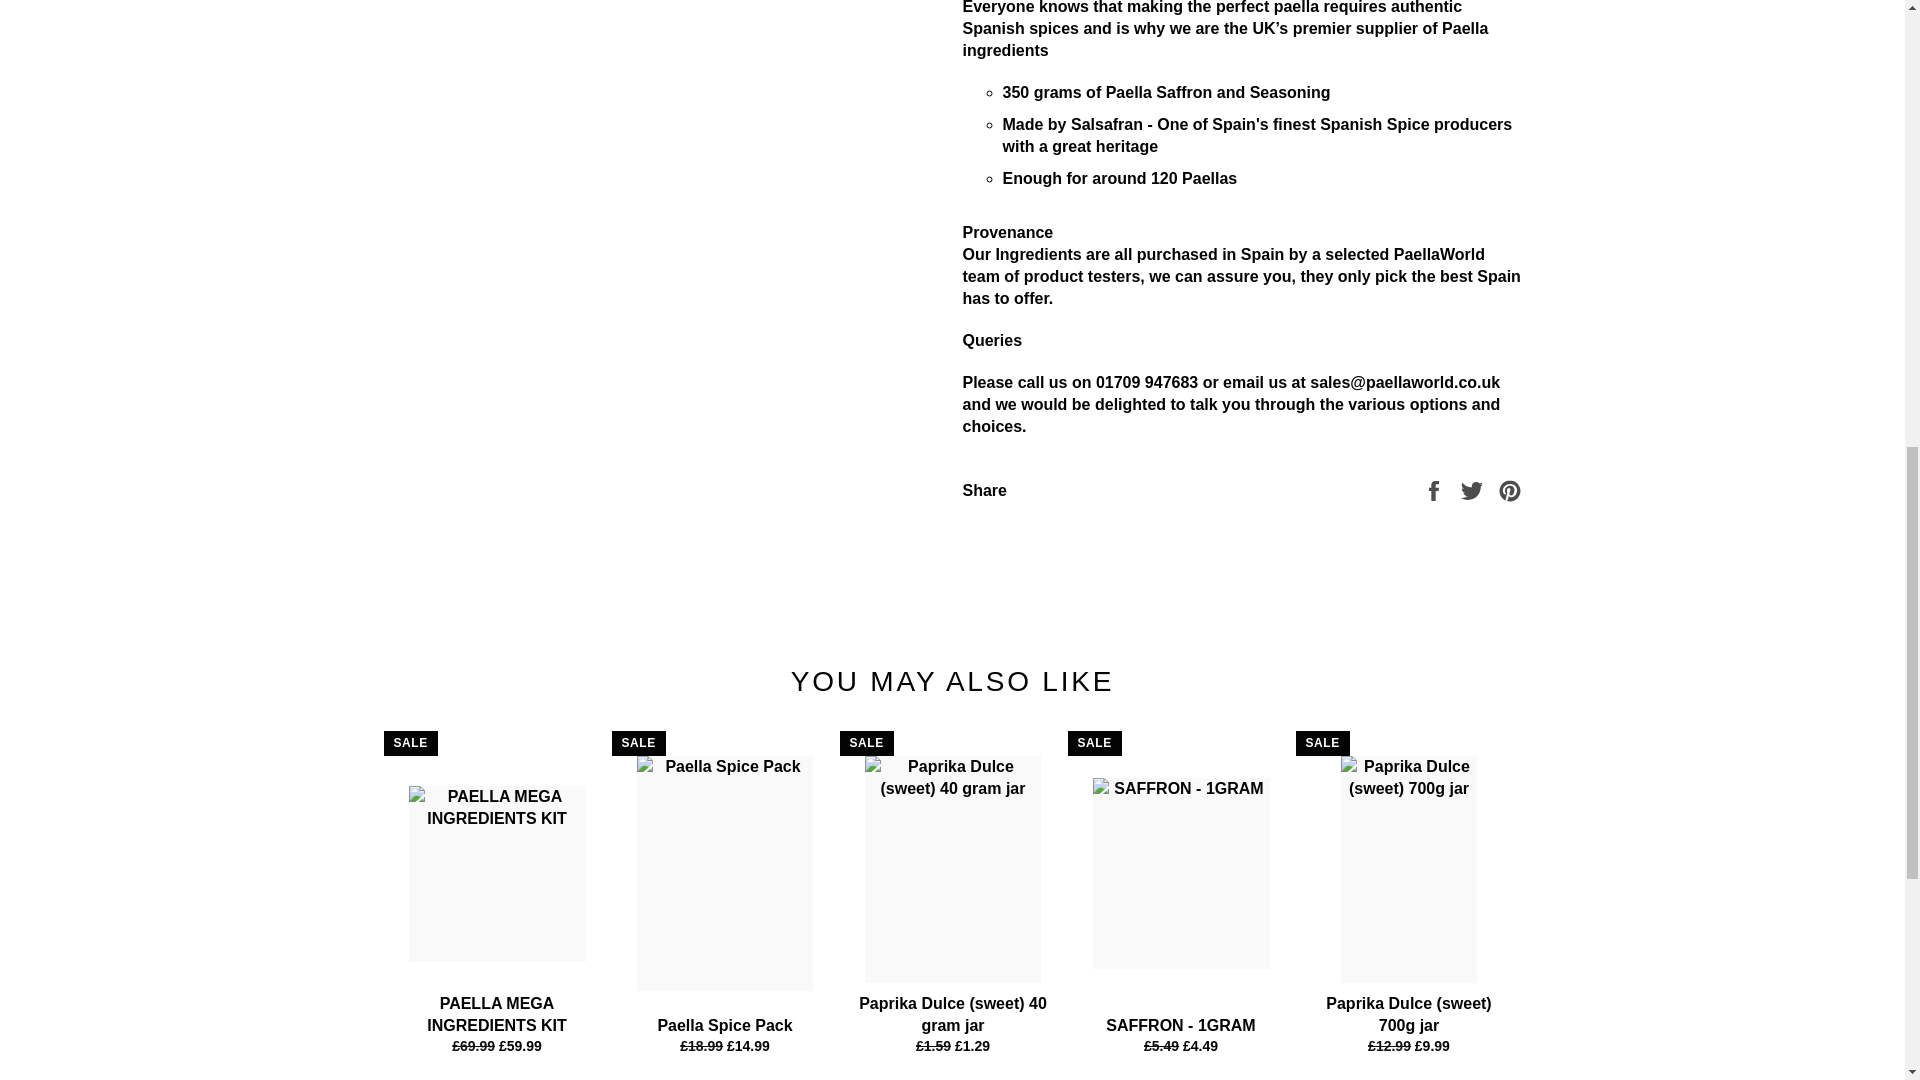 The height and width of the screenshot is (1080, 1920). What do you see at coordinates (1436, 488) in the screenshot?
I see `Share on Facebook` at bounding box center [1436, 488].